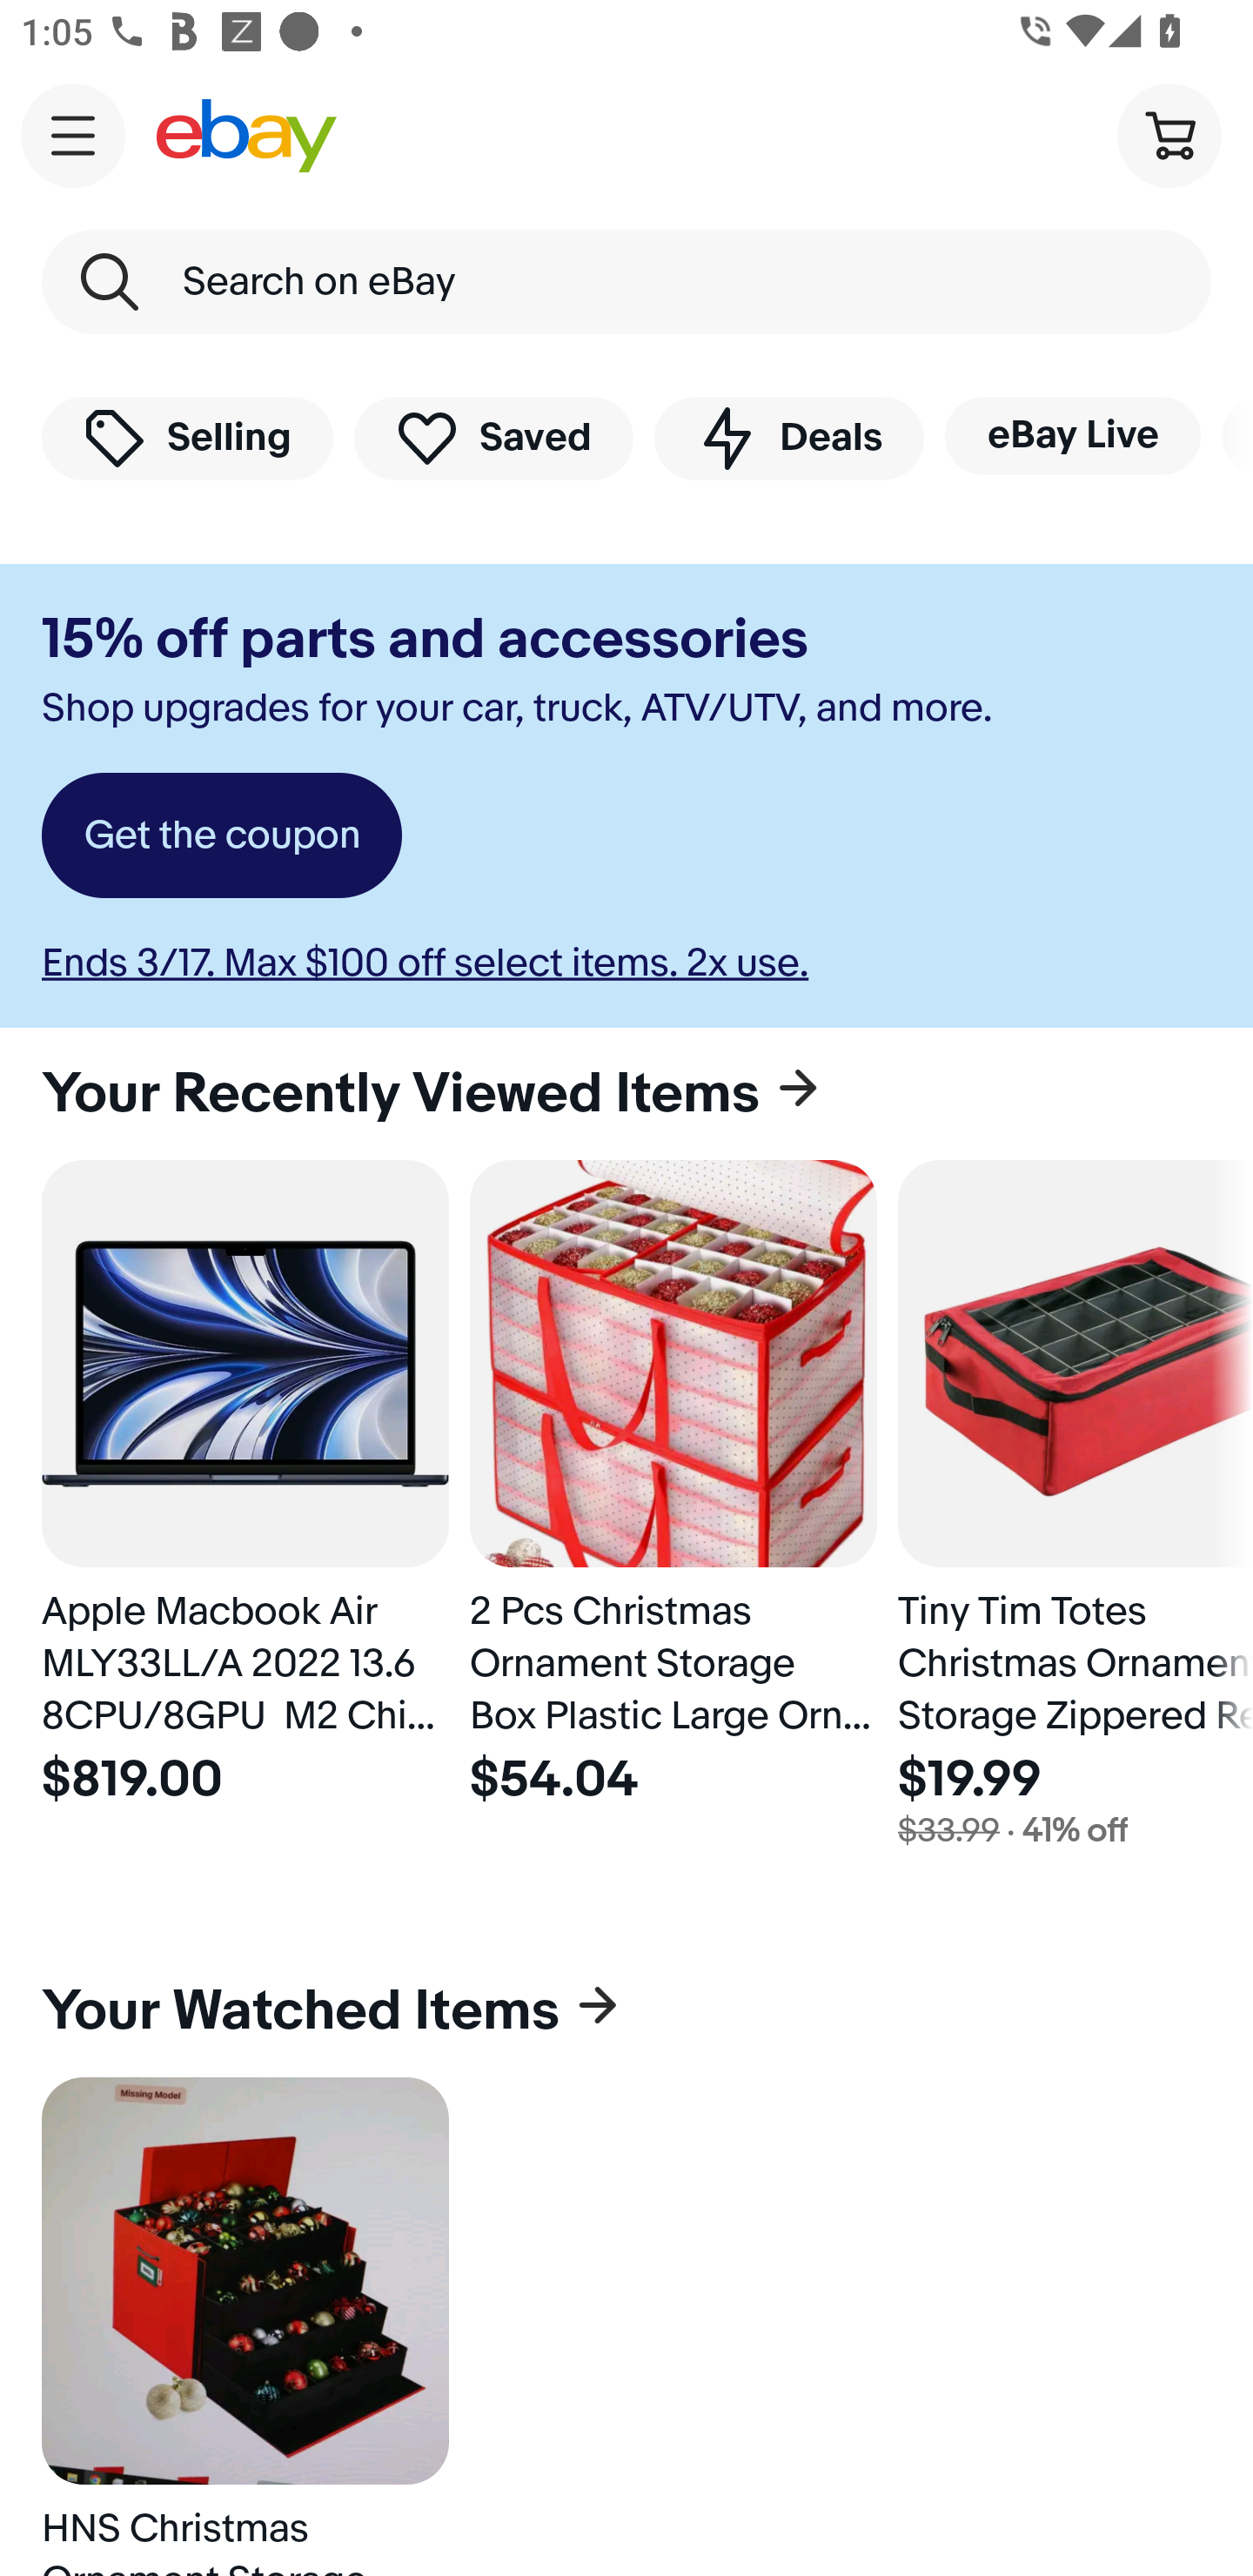 The height and width of the screenshot is (2576, 1253). What do you see at coordinates (626, 282) in the screenshot?
I see `Search on eBay Search Keyword Search on eBay` at bounding box center [626, 282].